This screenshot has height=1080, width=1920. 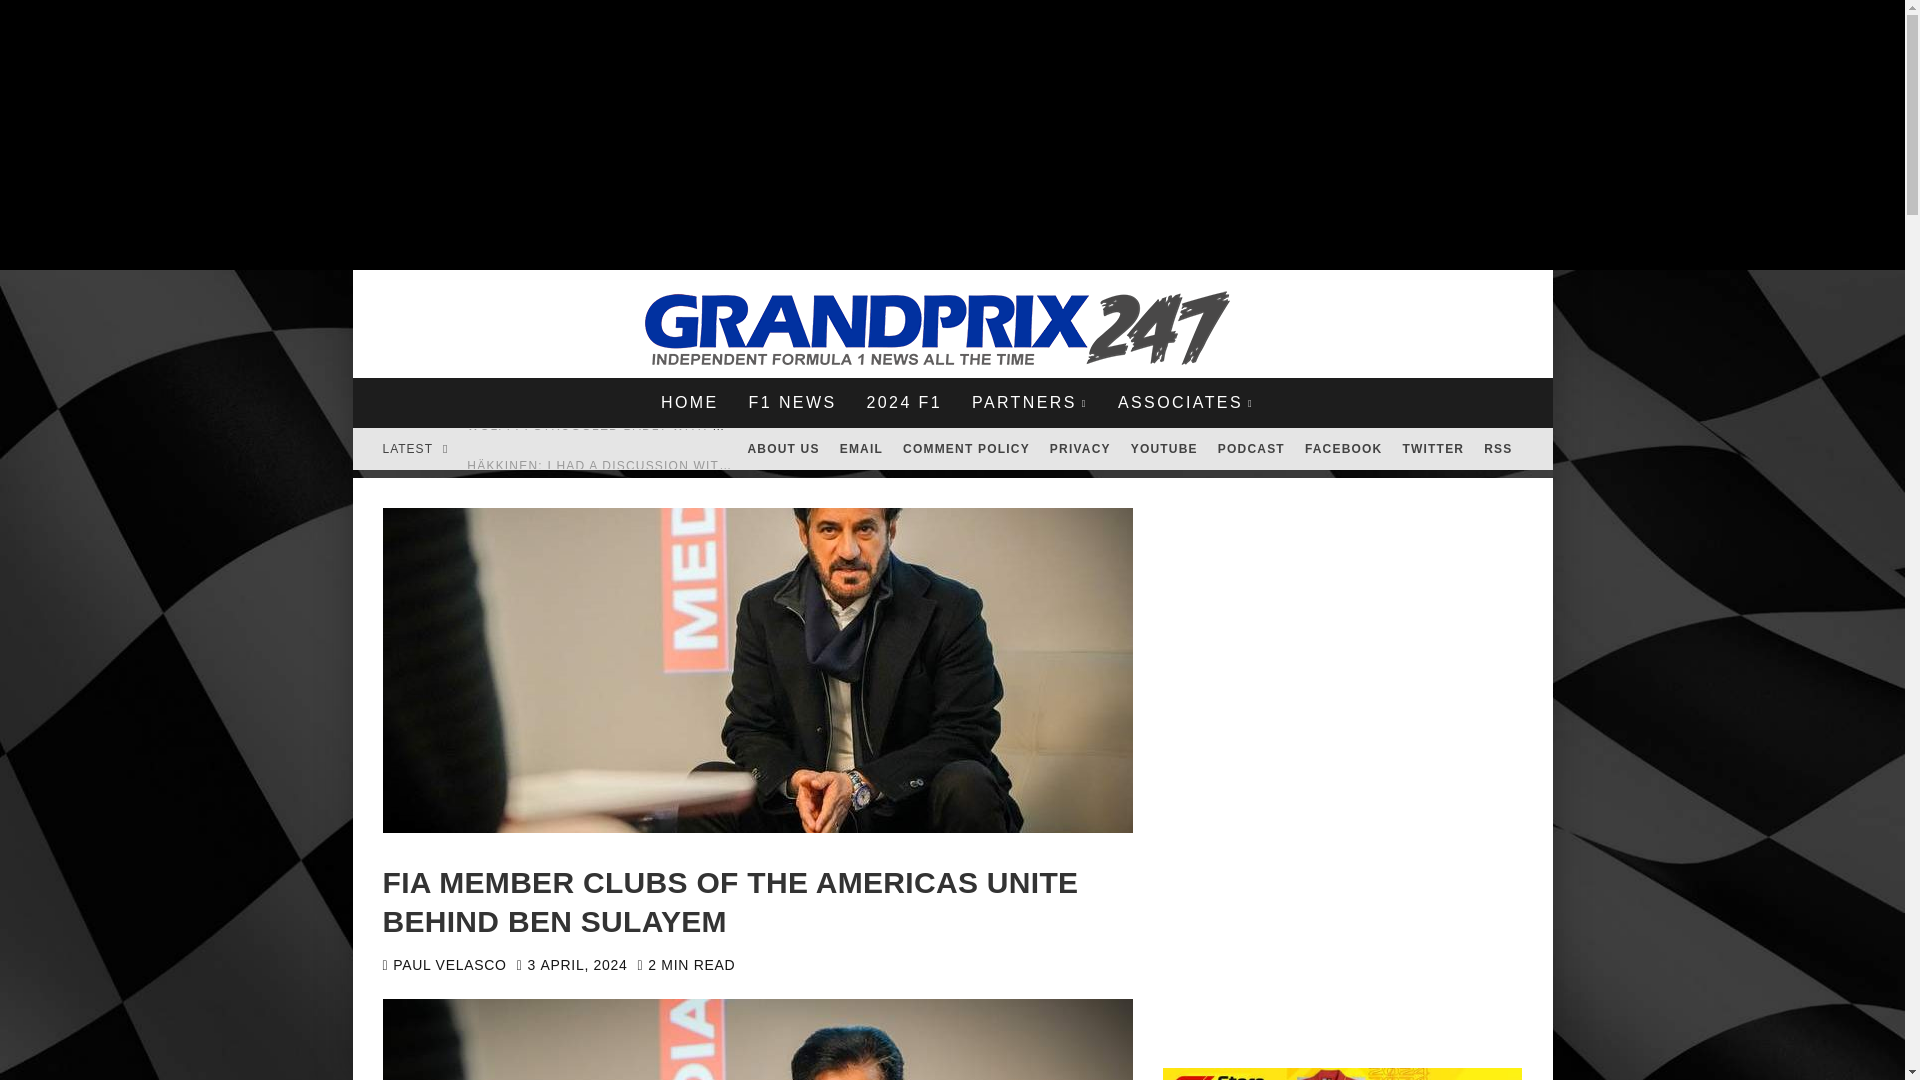 I want to click on EMAIL, so click(x=860, y=448).